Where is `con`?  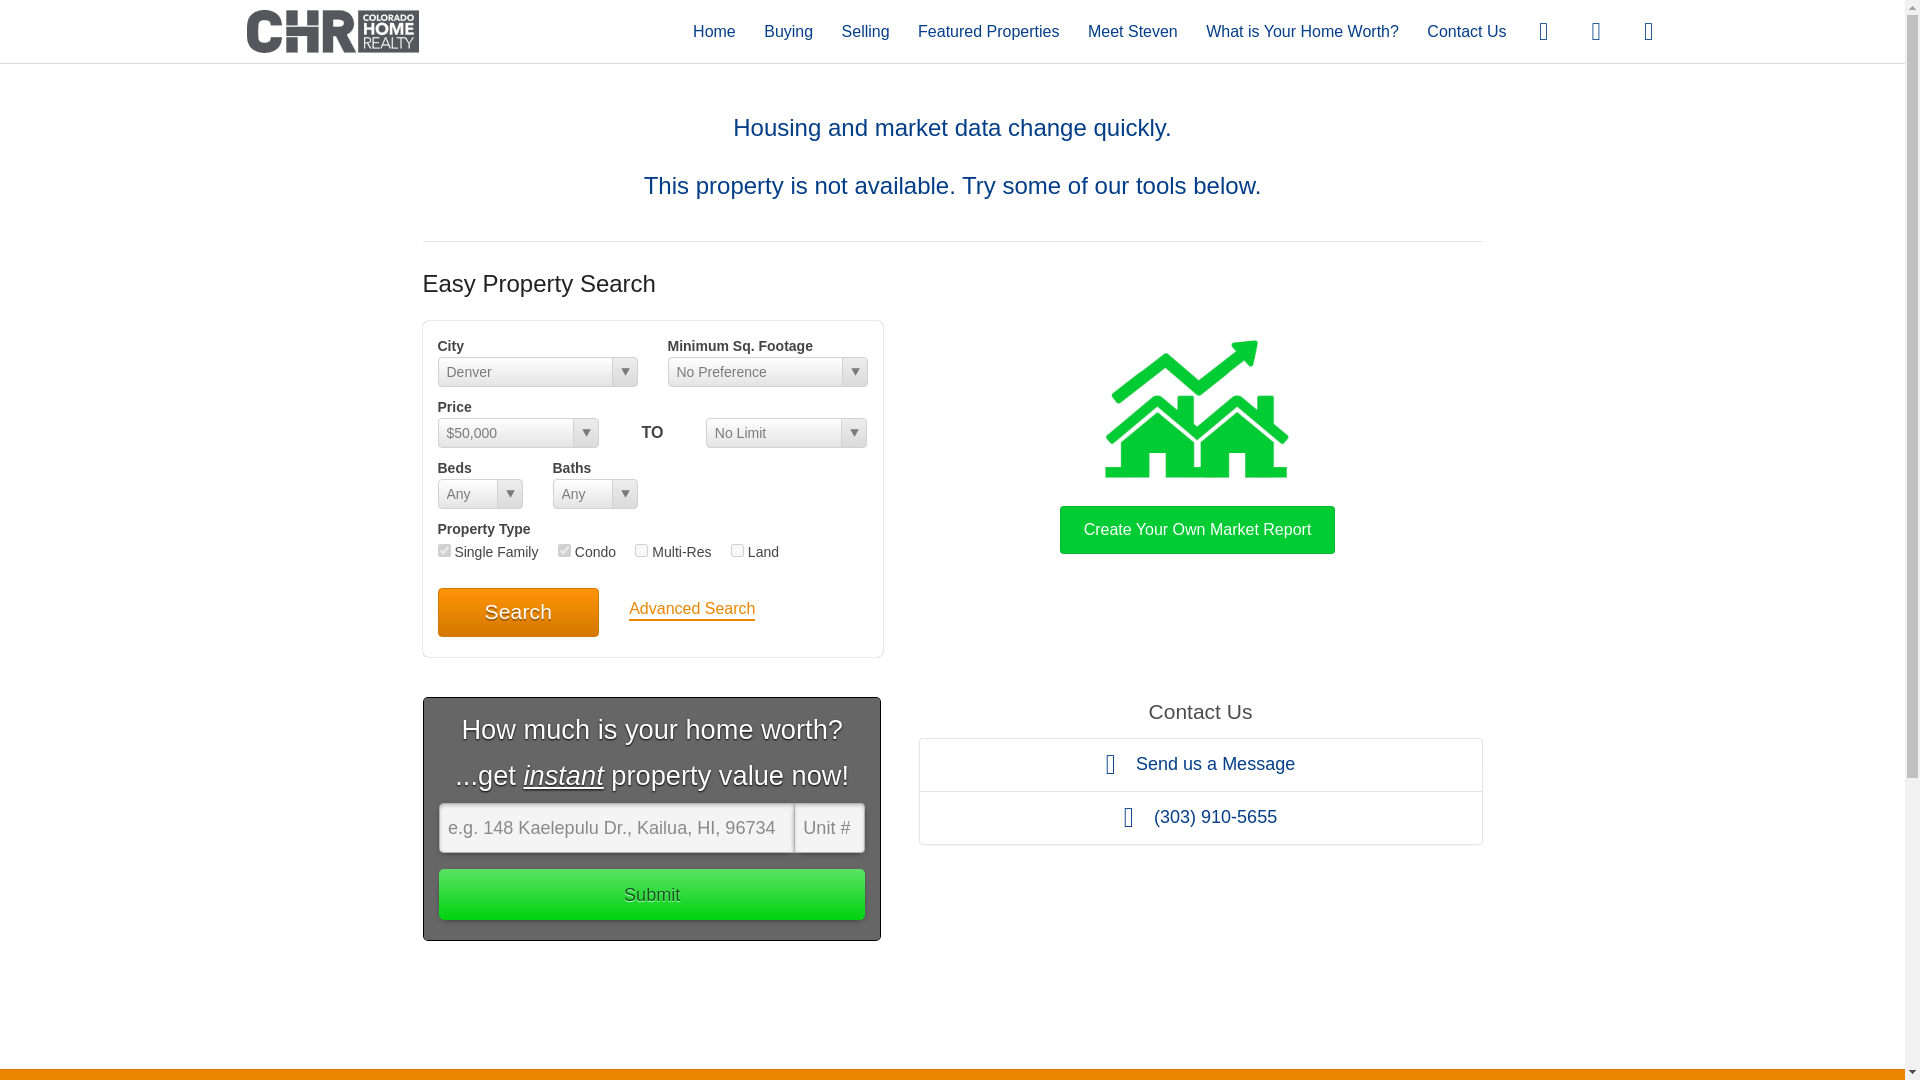 con is located at coordinates (564, 550).